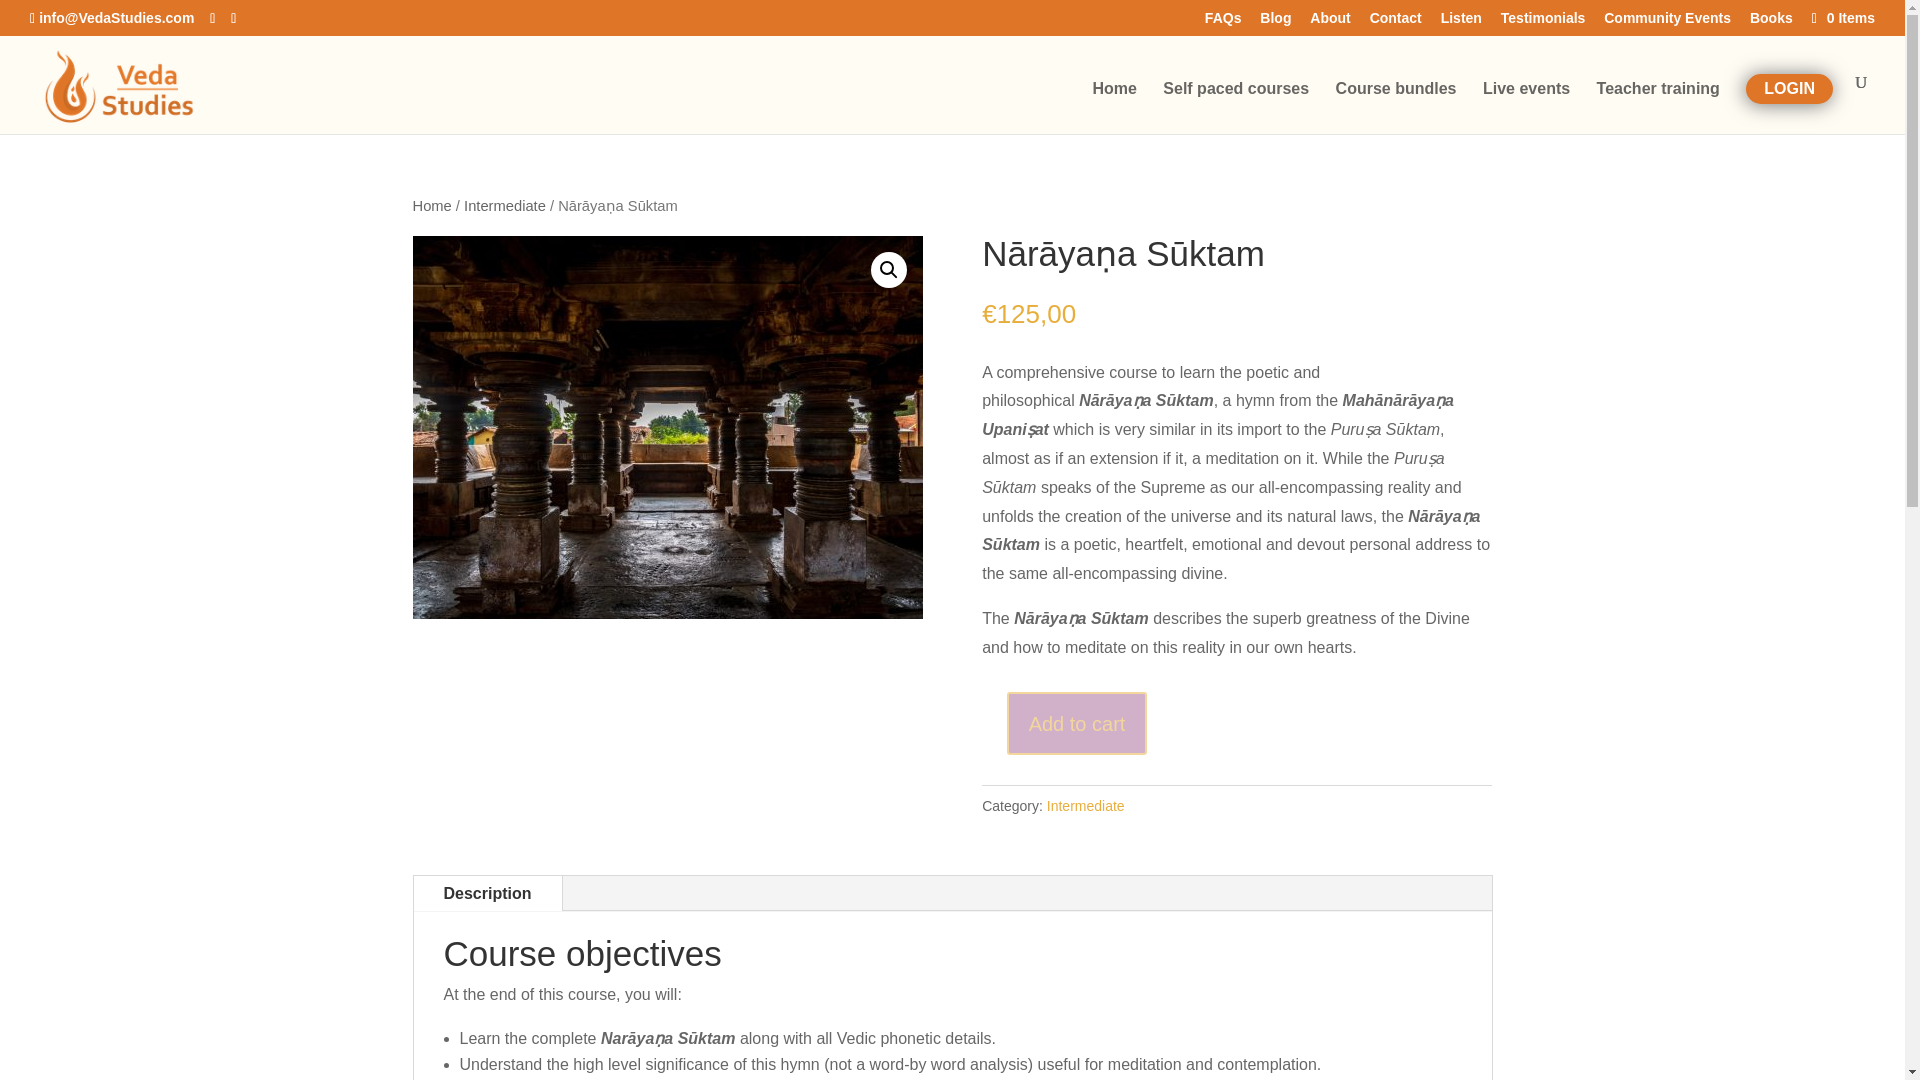  What do you see at coordinates (1224, 22) in the screenshot?
I see `FAQs` at bounding box center [1224, 22].